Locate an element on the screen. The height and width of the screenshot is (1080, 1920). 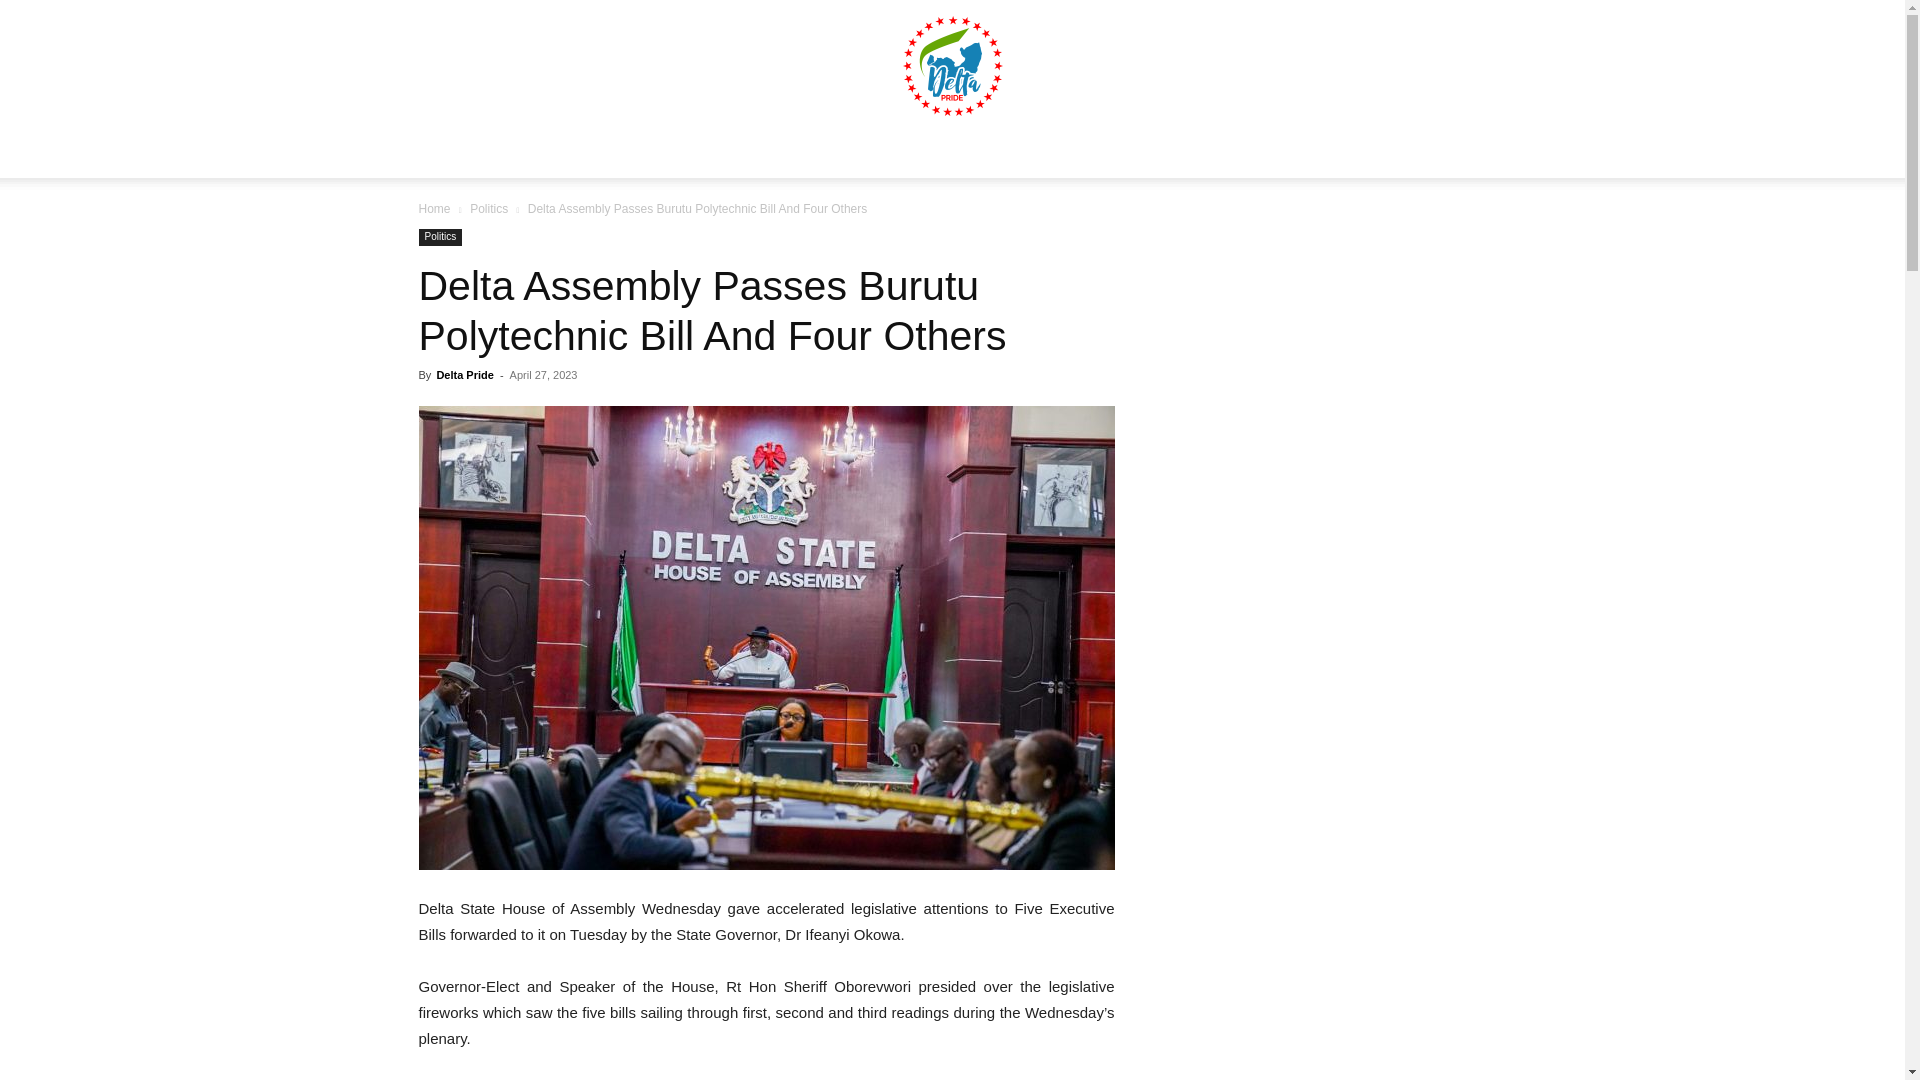
BUSINESS is located at coordinates (831, 154).